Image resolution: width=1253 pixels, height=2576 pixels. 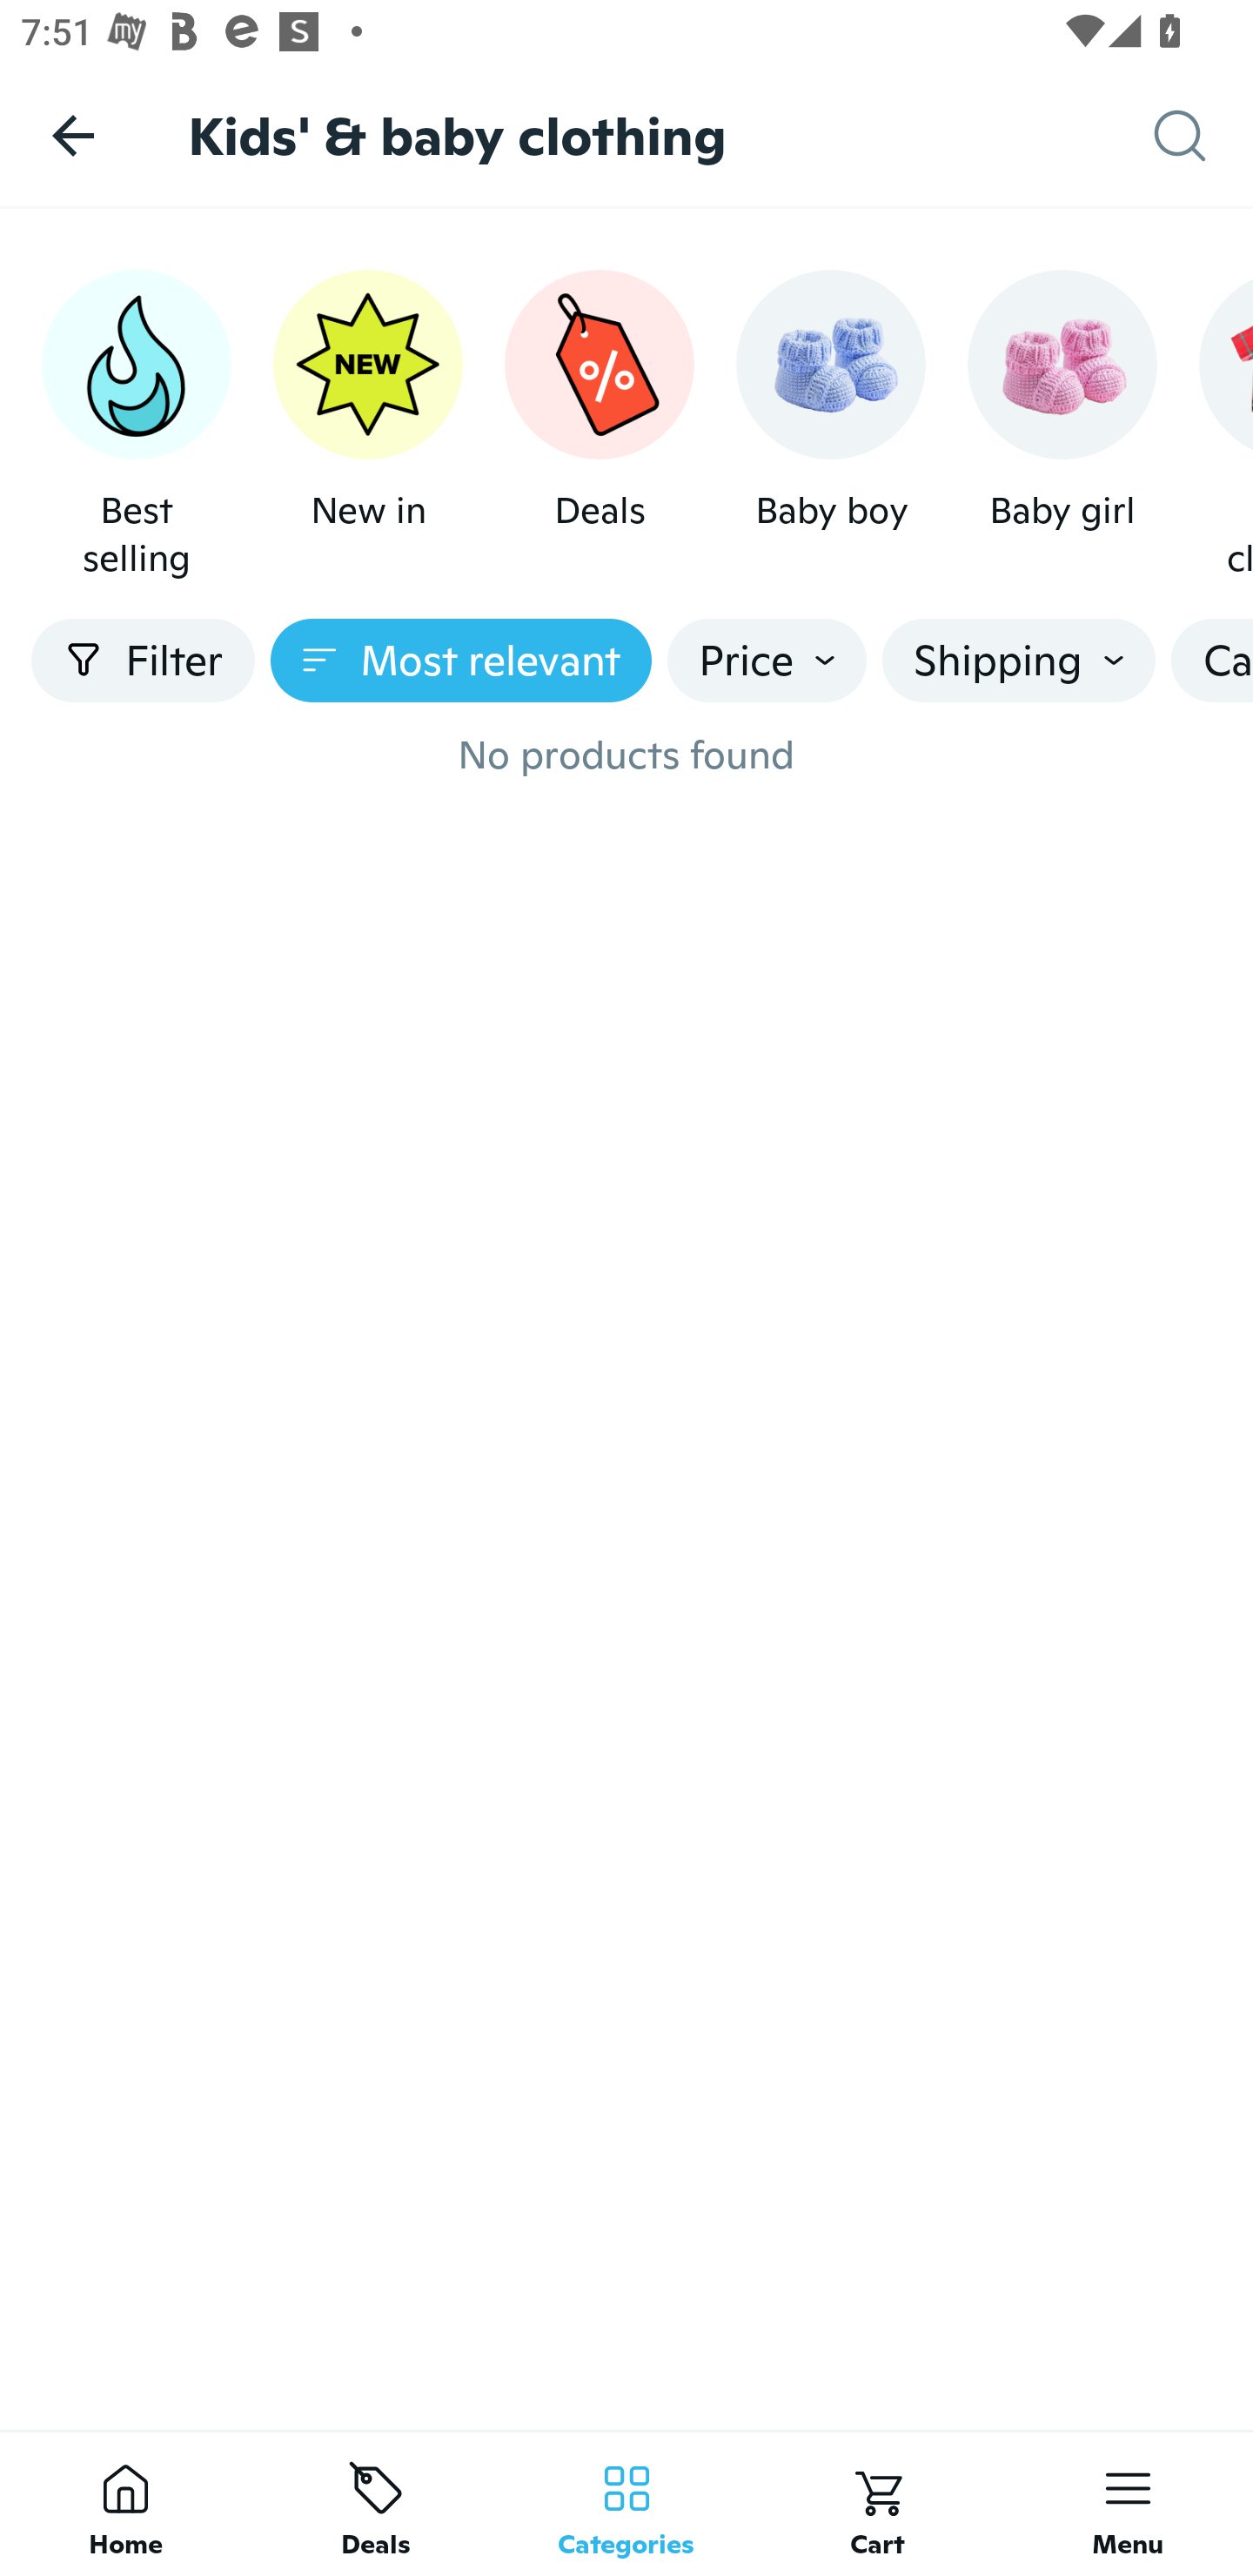 What do you see at coordinates (461, 661) in the screenshot?
I see `Most relevant` at bounding box center [461, 661].